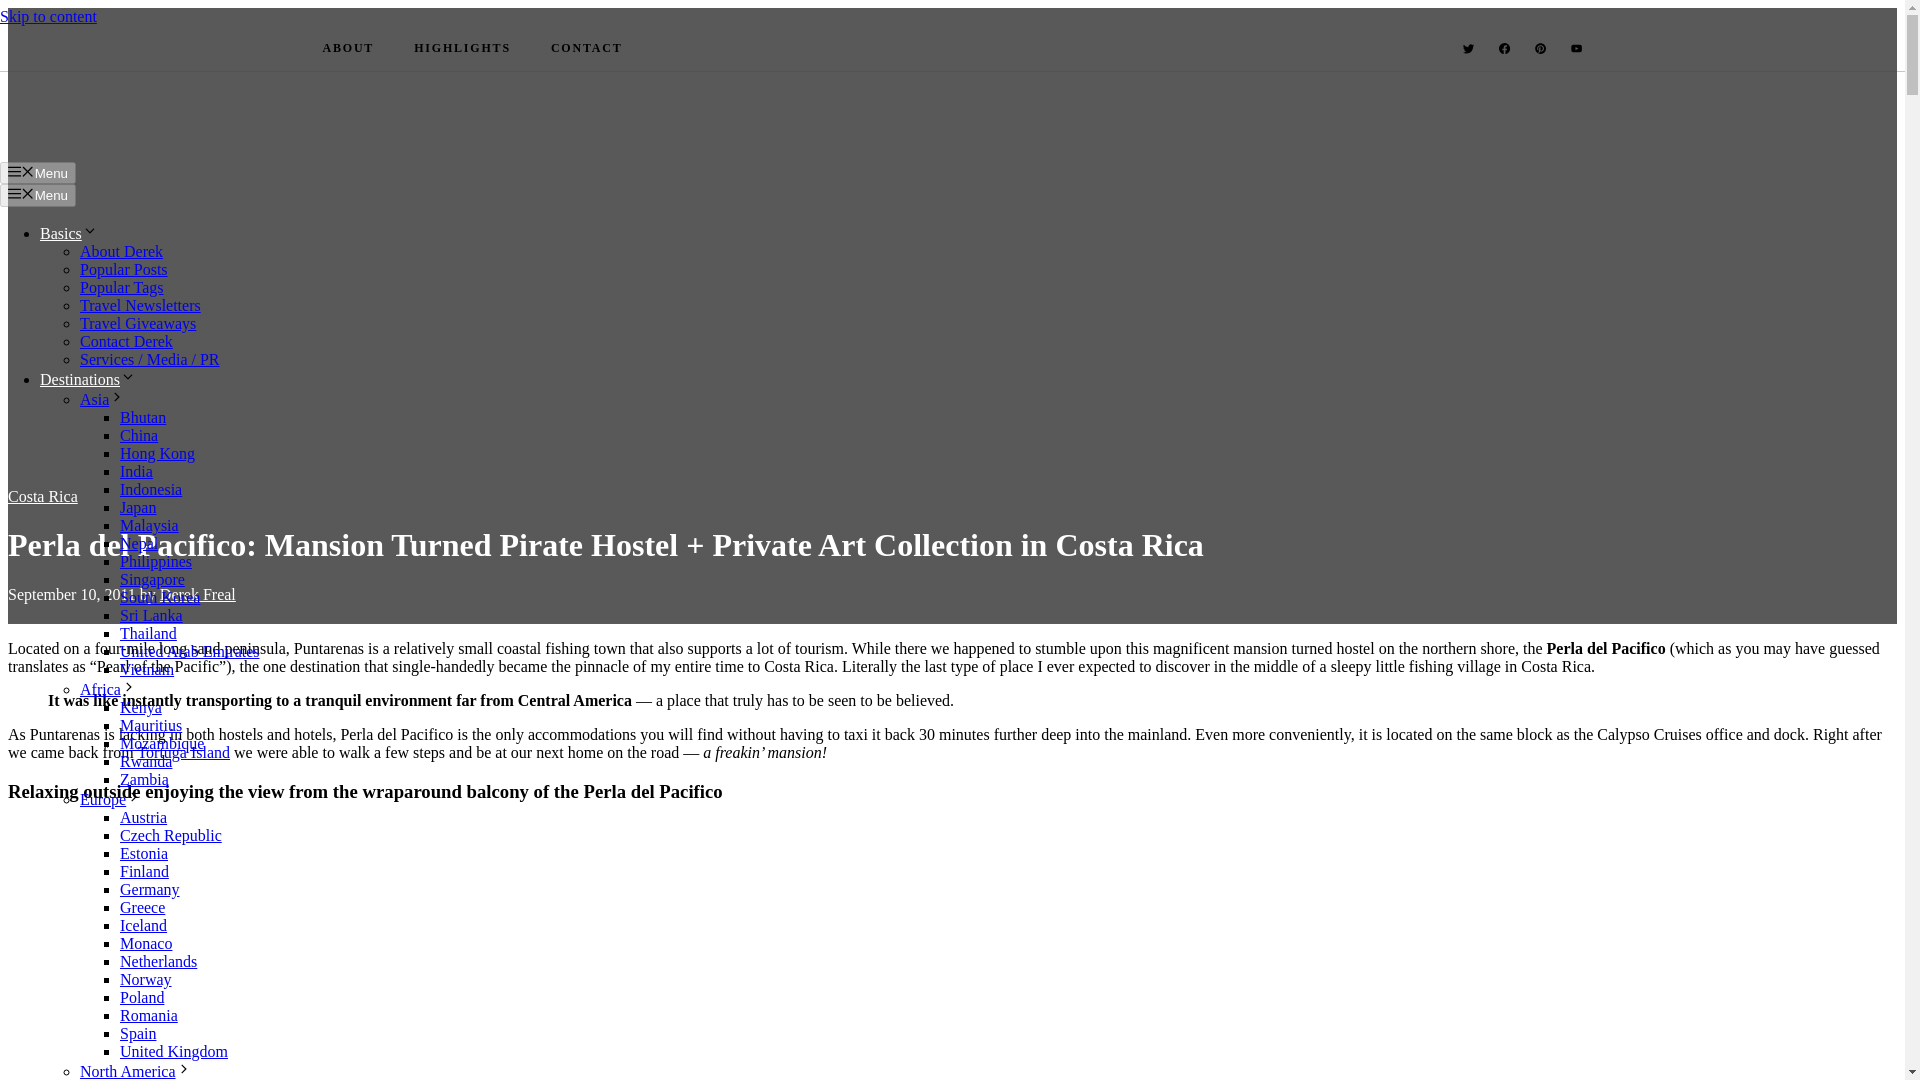  Describe the element at coordinates (48, 16) in the screenshot. I see `Skip to content` at that location.